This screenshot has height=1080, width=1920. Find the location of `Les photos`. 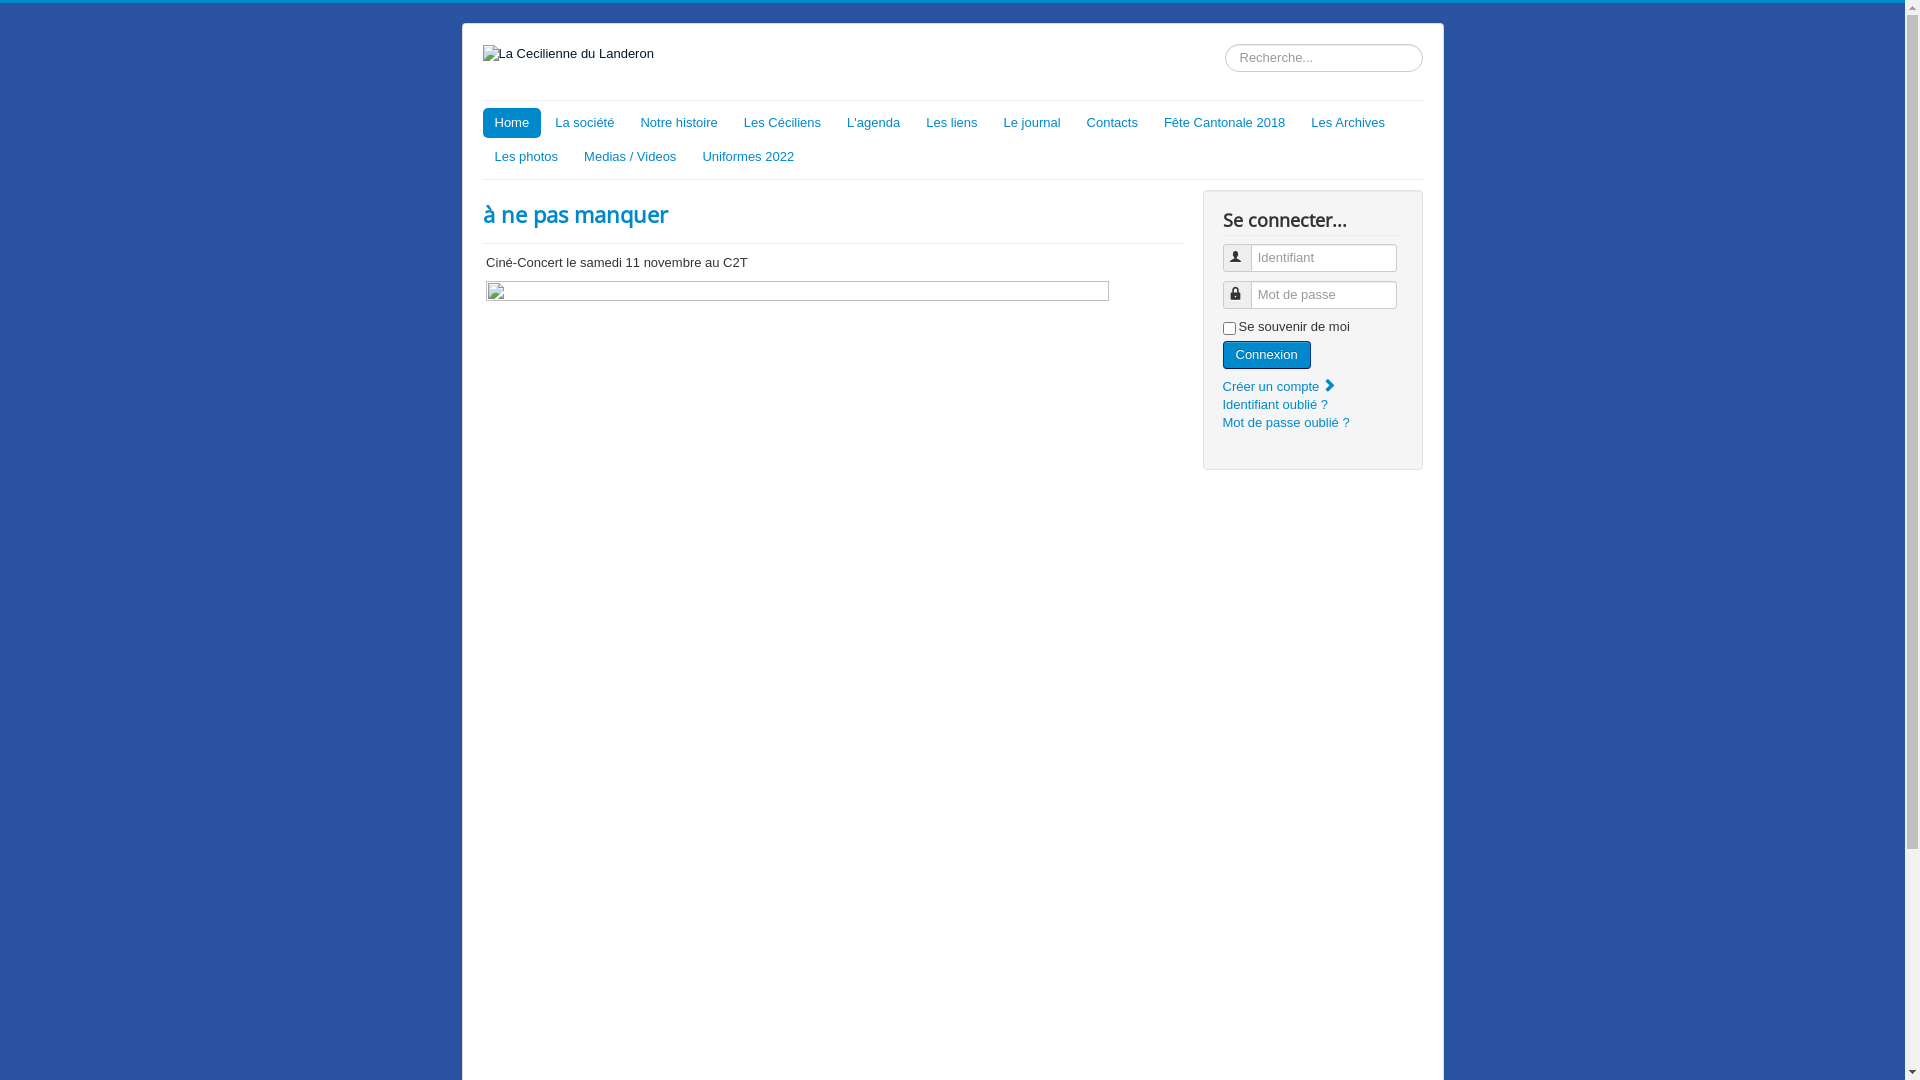

Les photos is located at coordinates (526, 157).